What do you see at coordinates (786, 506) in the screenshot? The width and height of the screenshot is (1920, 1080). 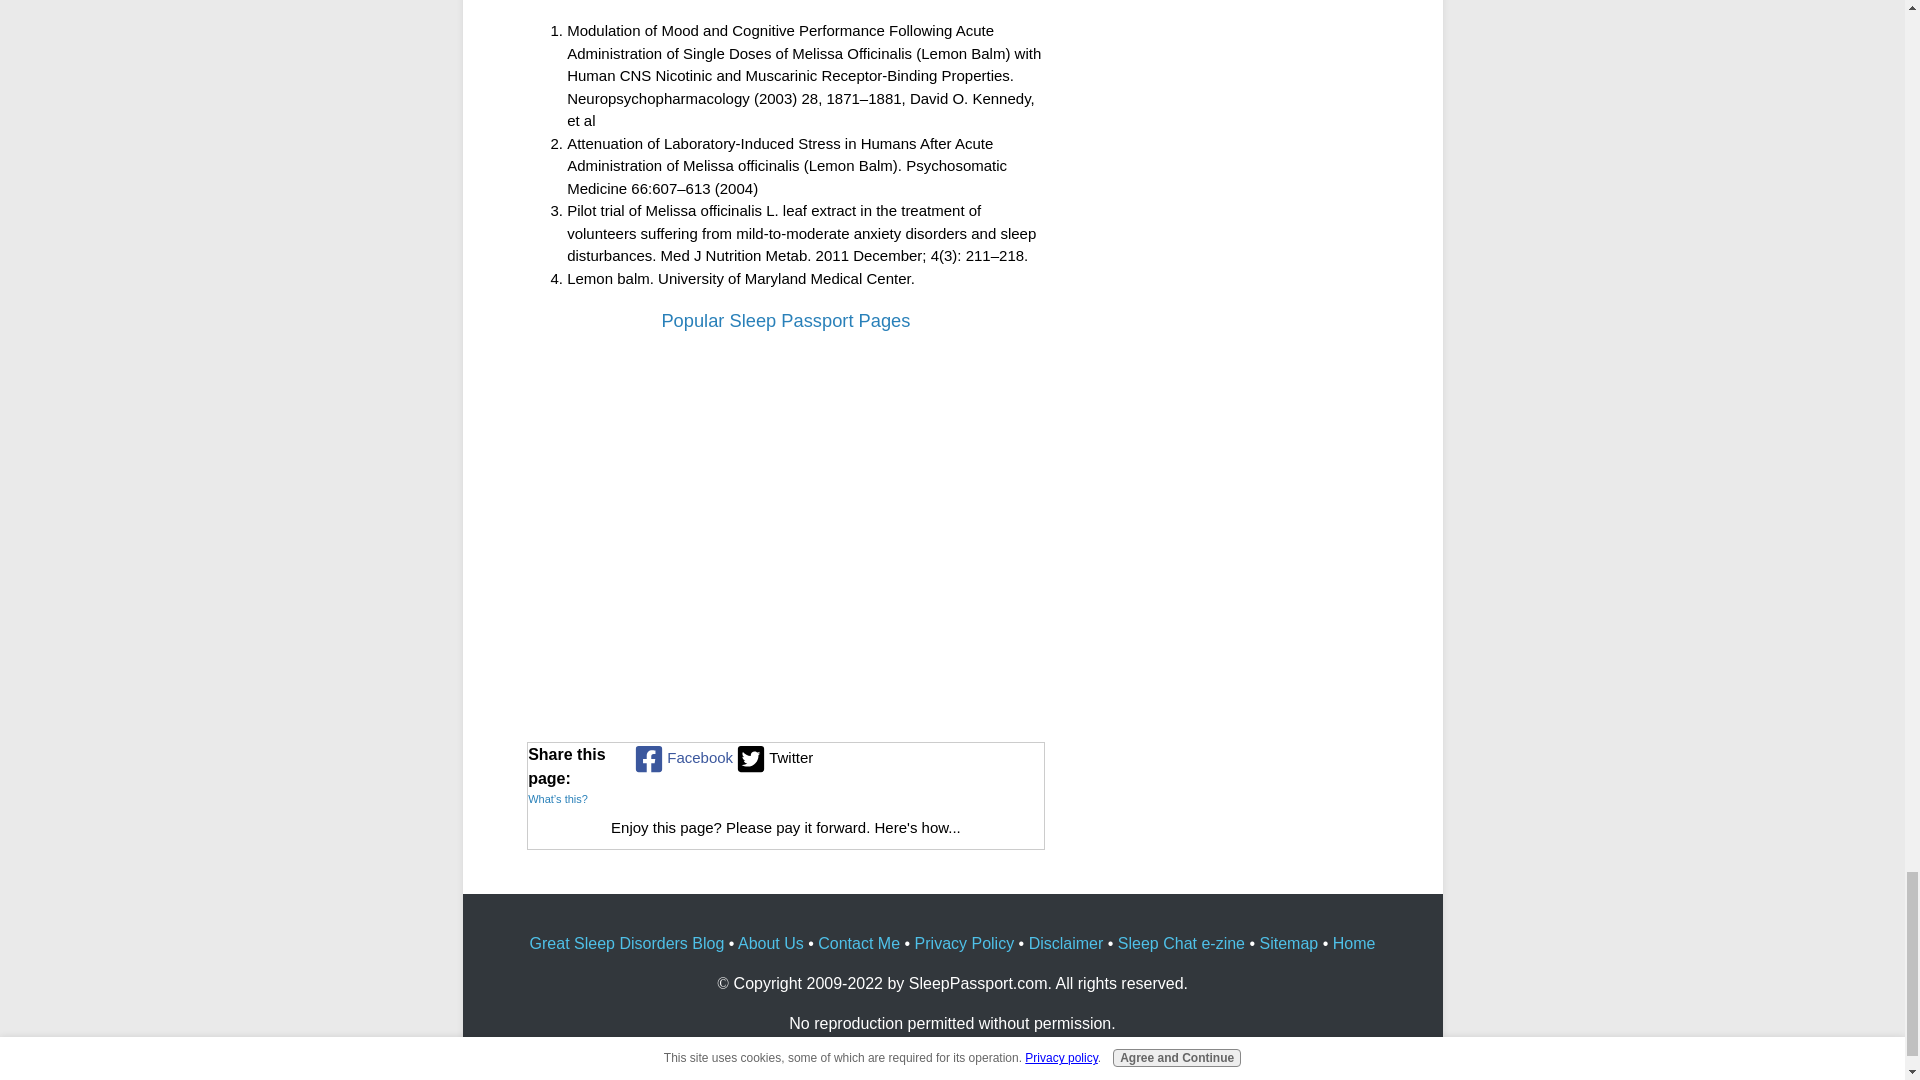 I see `Go to Buying A Memory Foam Topper? Could Be A Bad Decision` at bounding box center [786, 506].